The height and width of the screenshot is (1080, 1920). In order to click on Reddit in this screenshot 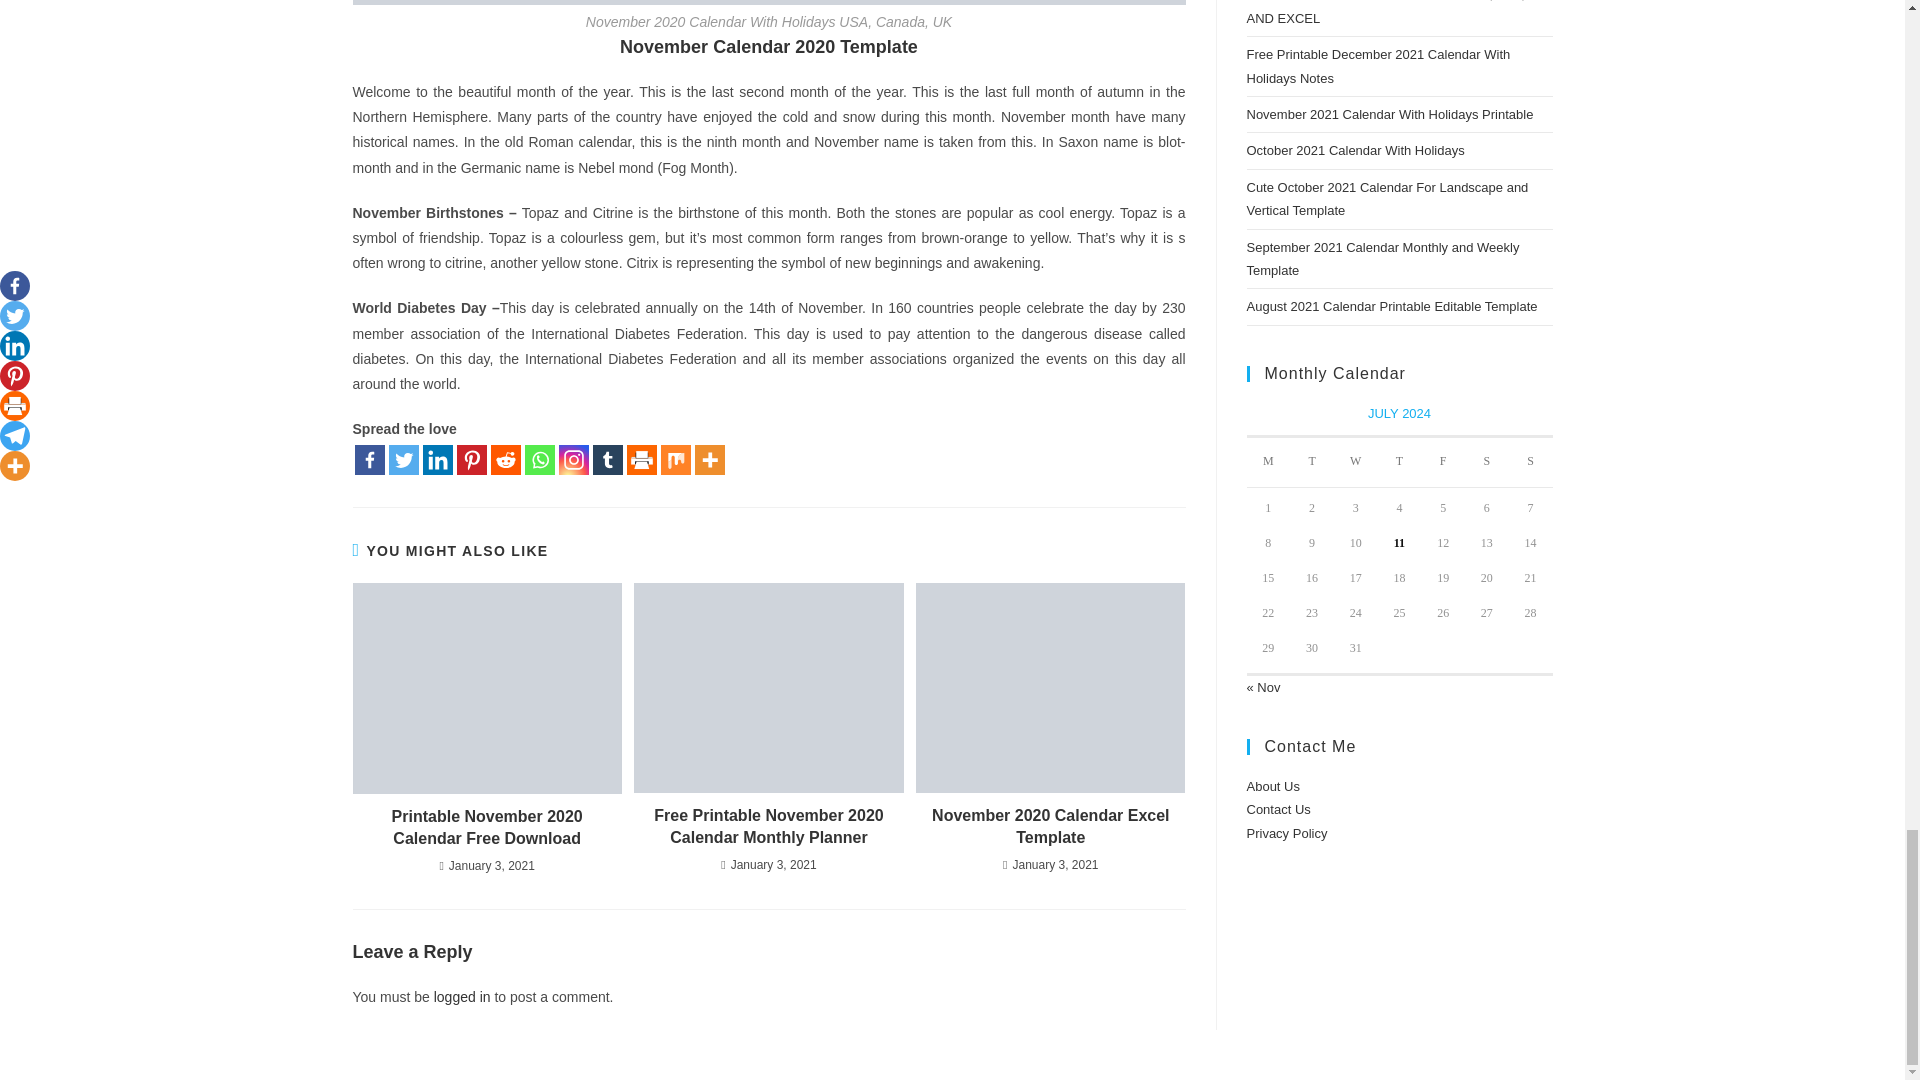, I will do `click(504, 460)`.